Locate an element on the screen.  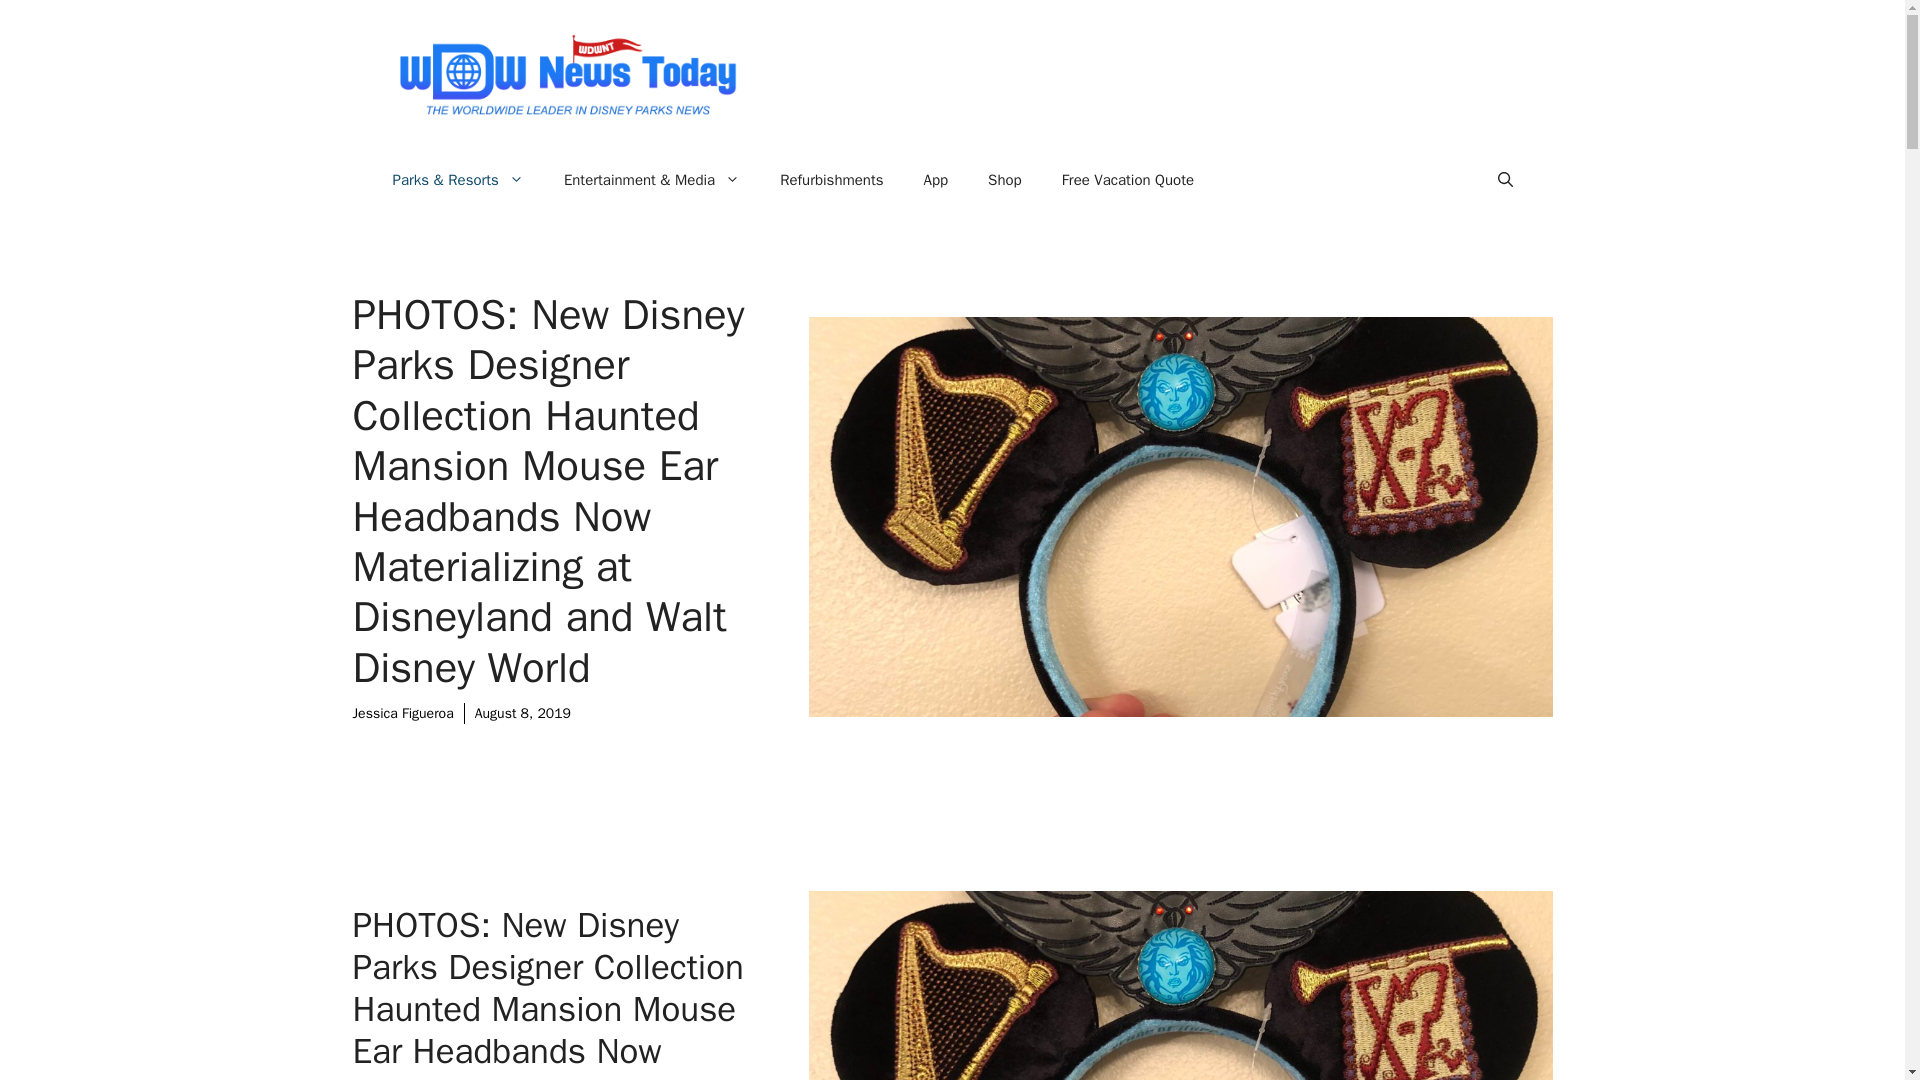
Refurbishments is located at coordinates (831, 180).